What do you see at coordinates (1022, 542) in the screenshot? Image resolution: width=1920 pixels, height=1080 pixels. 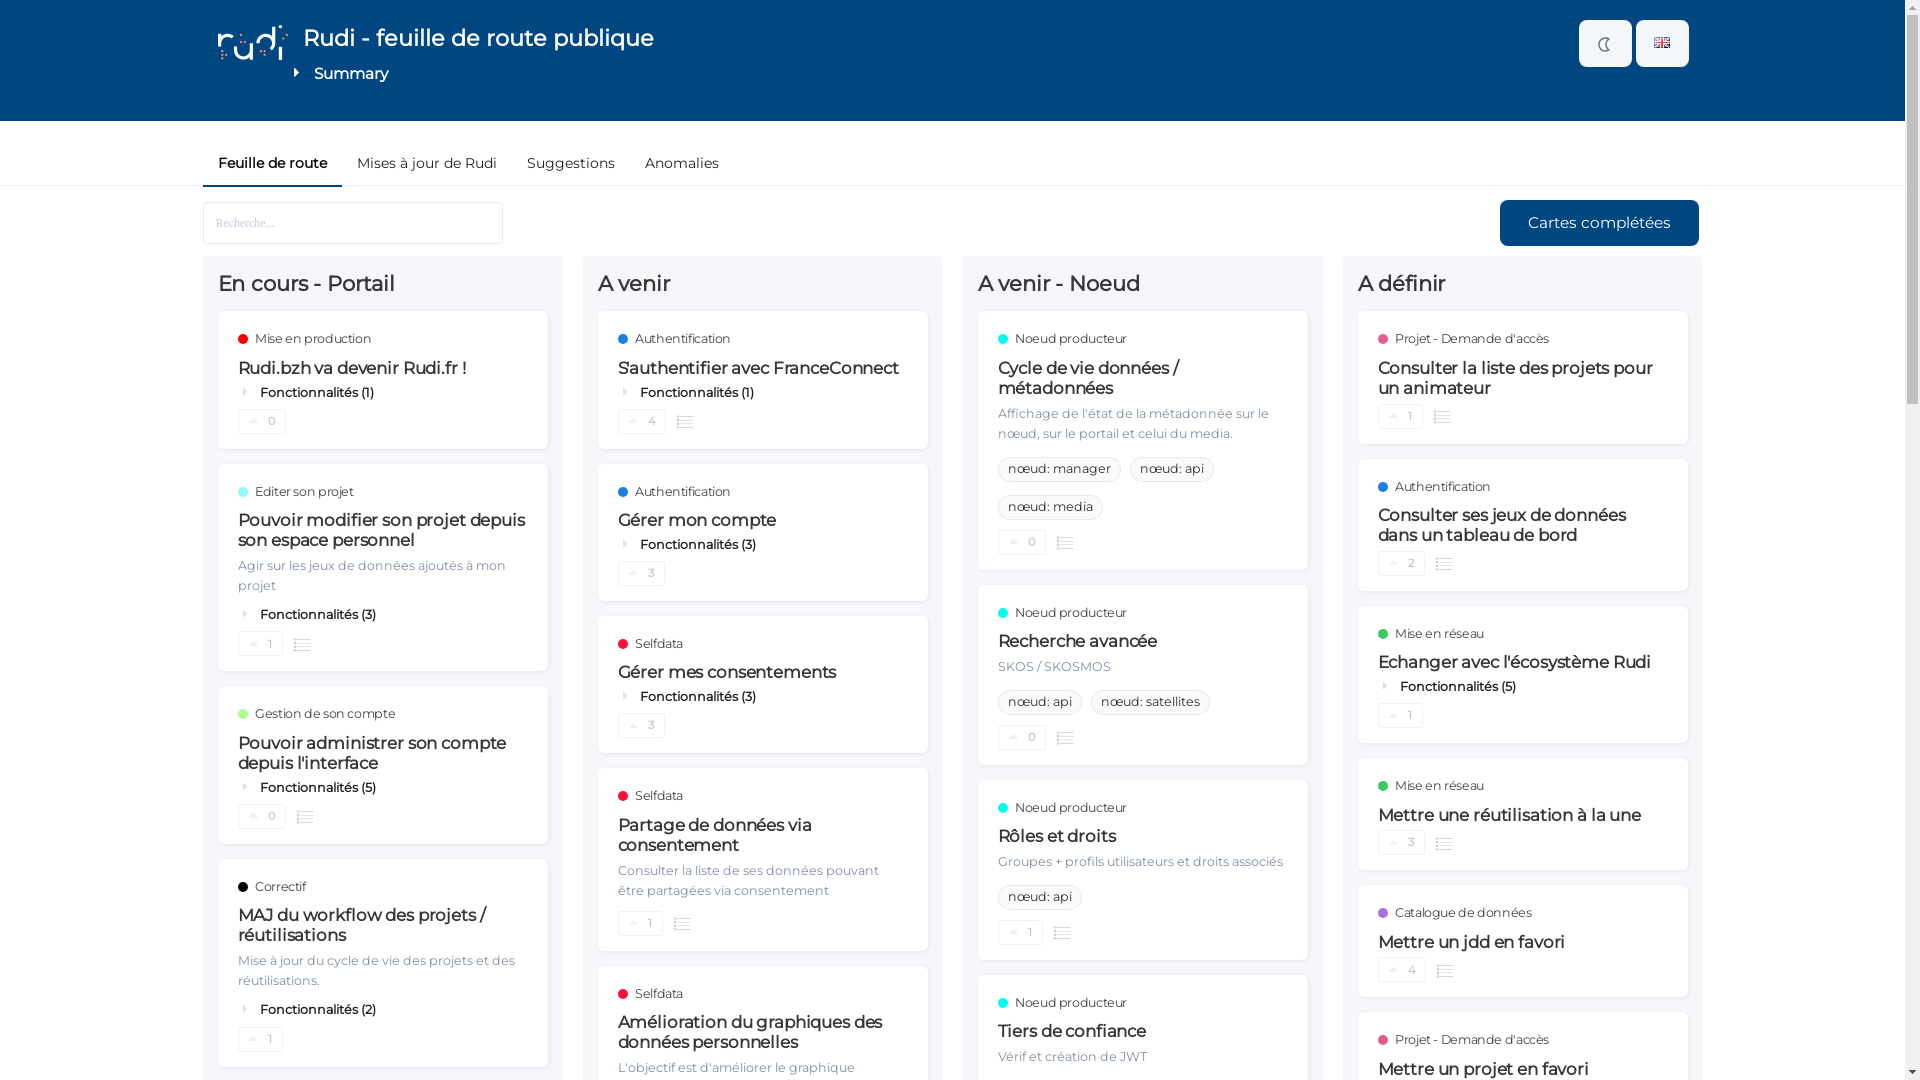 I see `0` at bounding box center [1022, 542].